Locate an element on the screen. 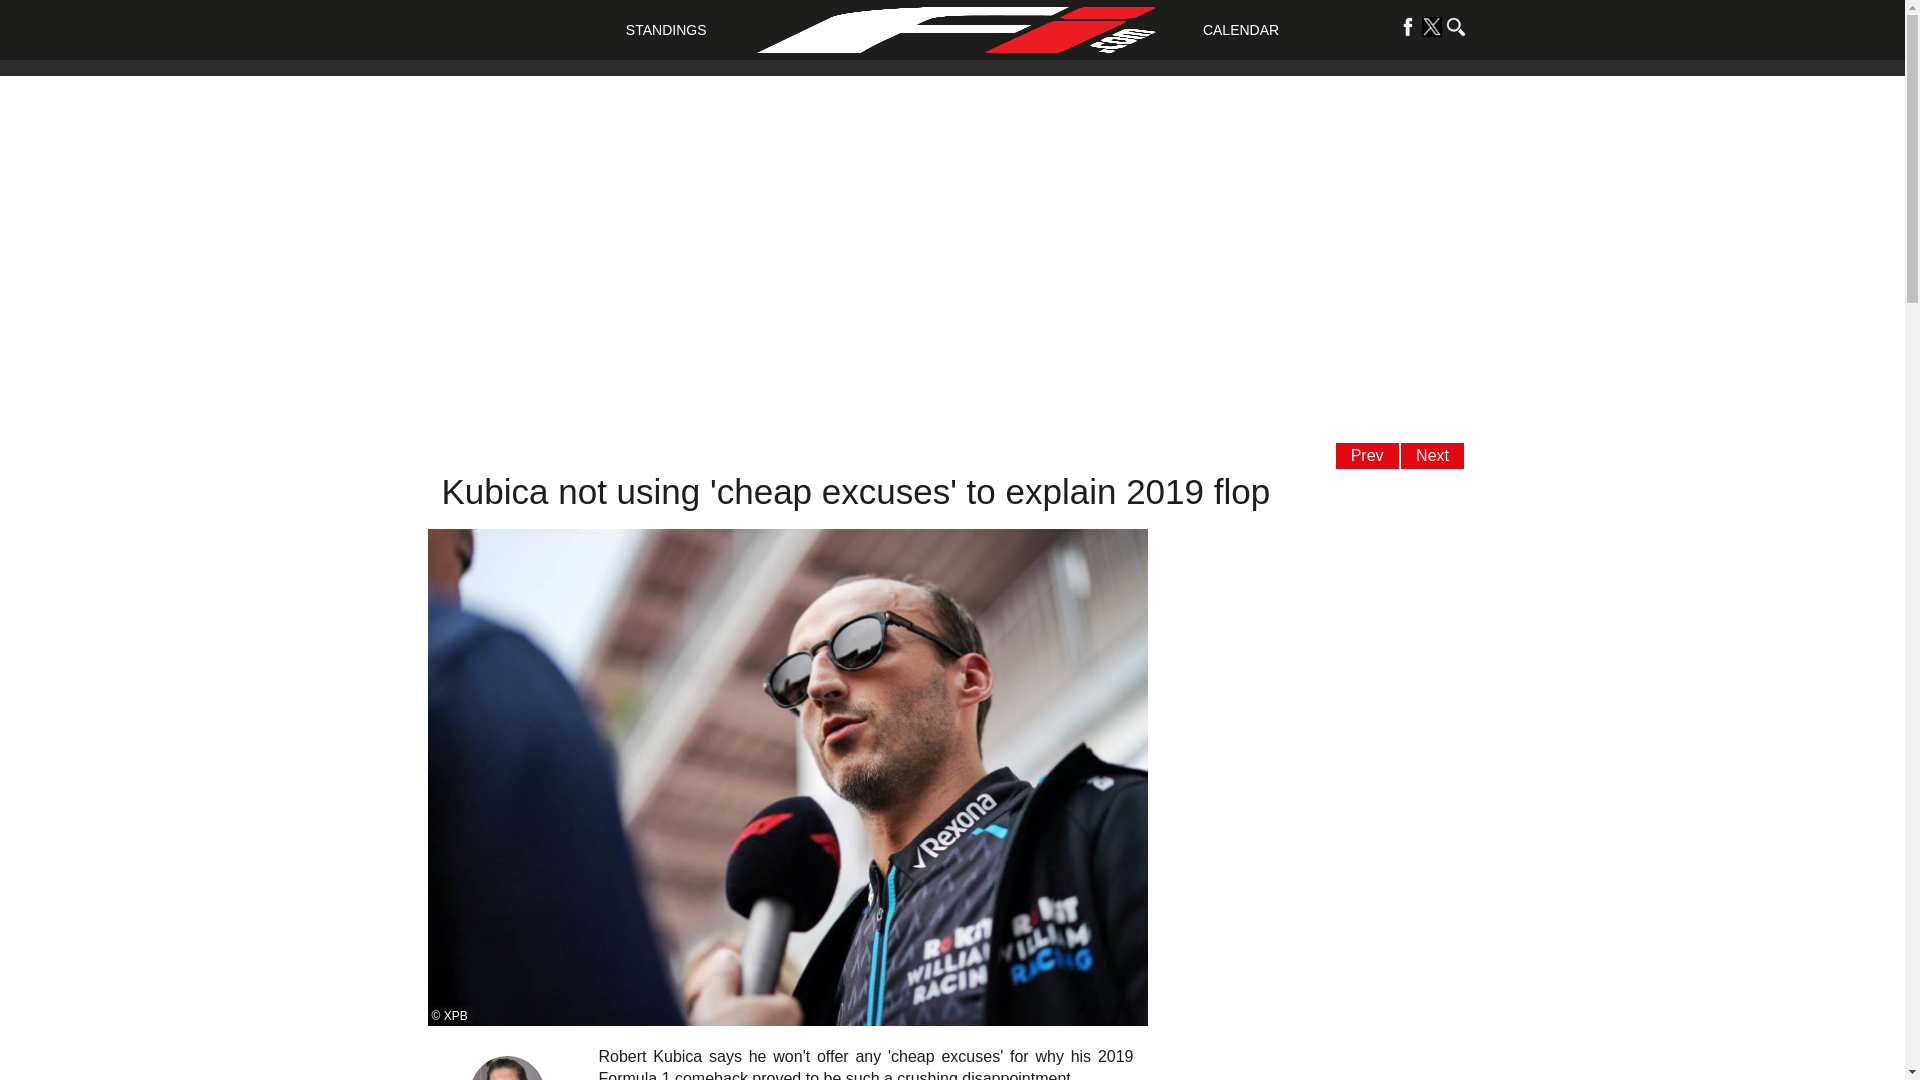  CALENDAR is located at coordinates (1240, 29).